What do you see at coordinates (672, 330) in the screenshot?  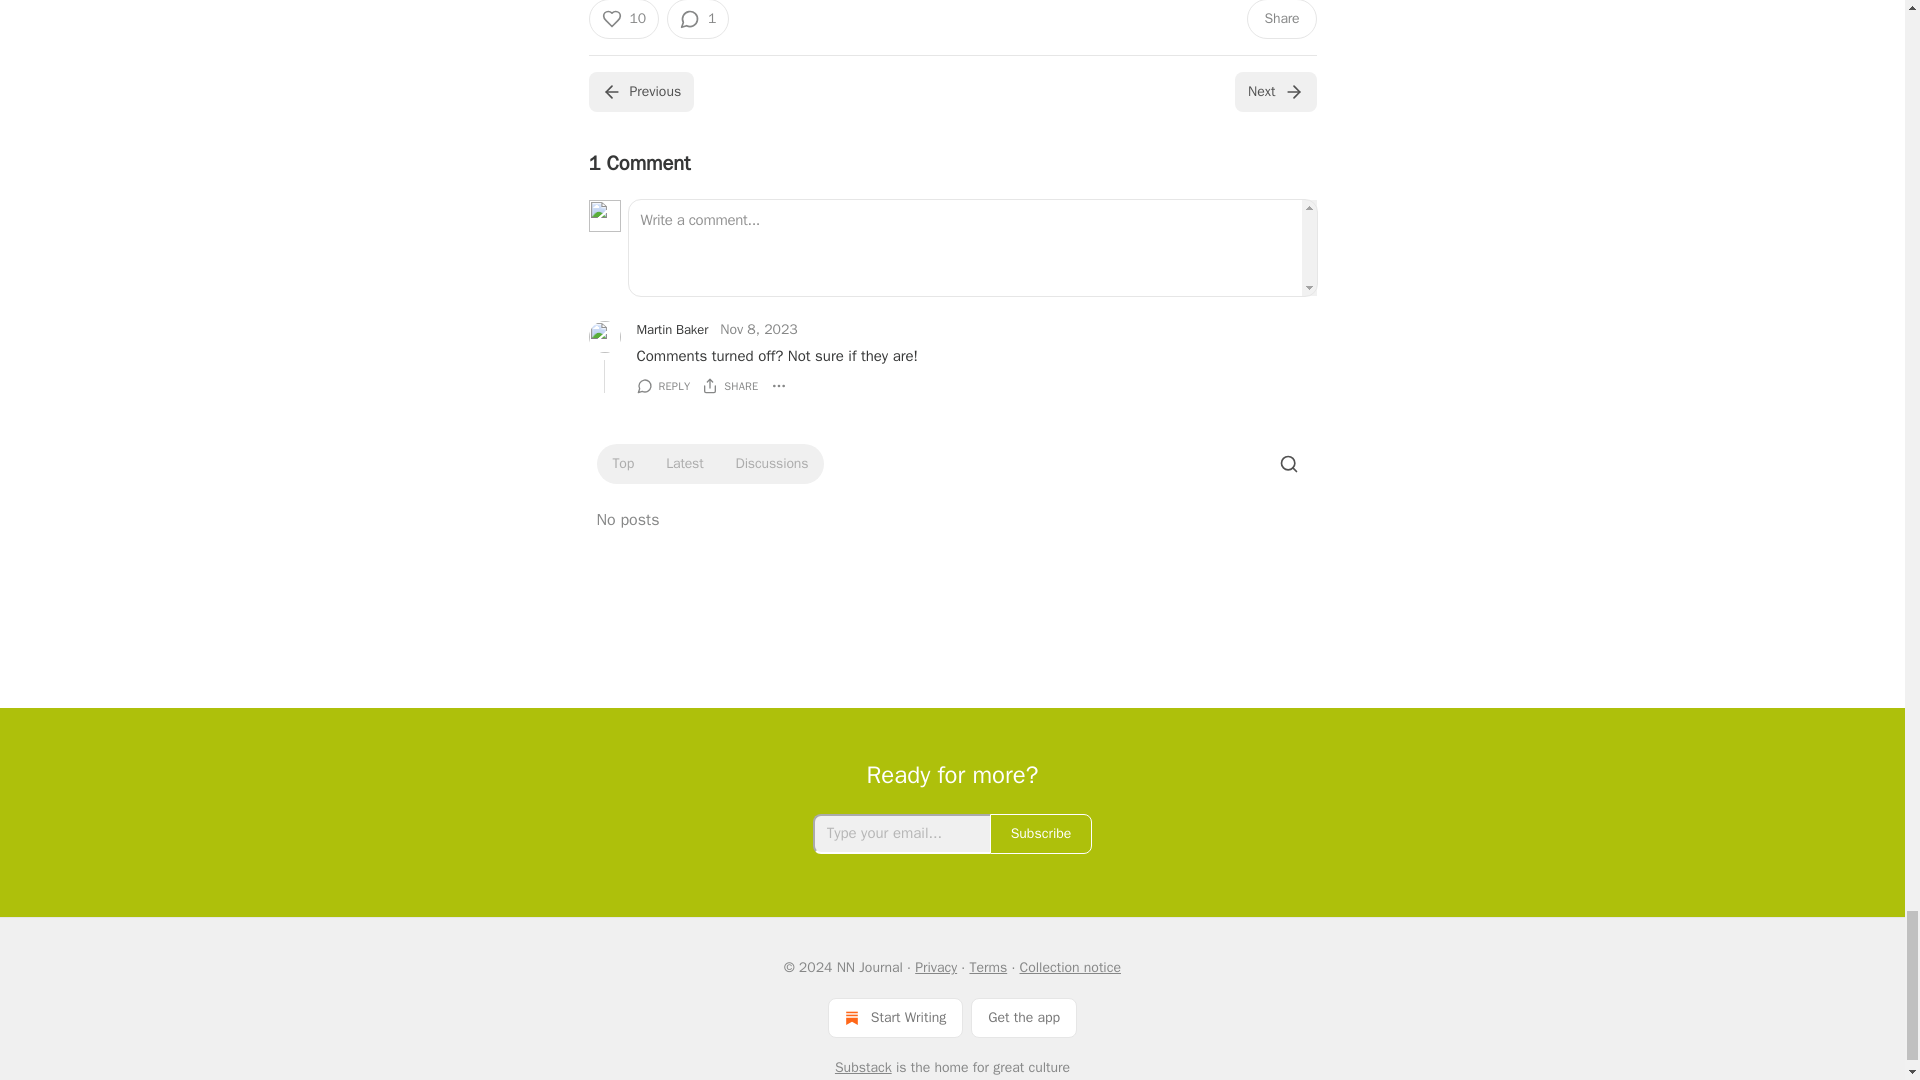 I see `Martin Baker` at bounding box center [672, 330].